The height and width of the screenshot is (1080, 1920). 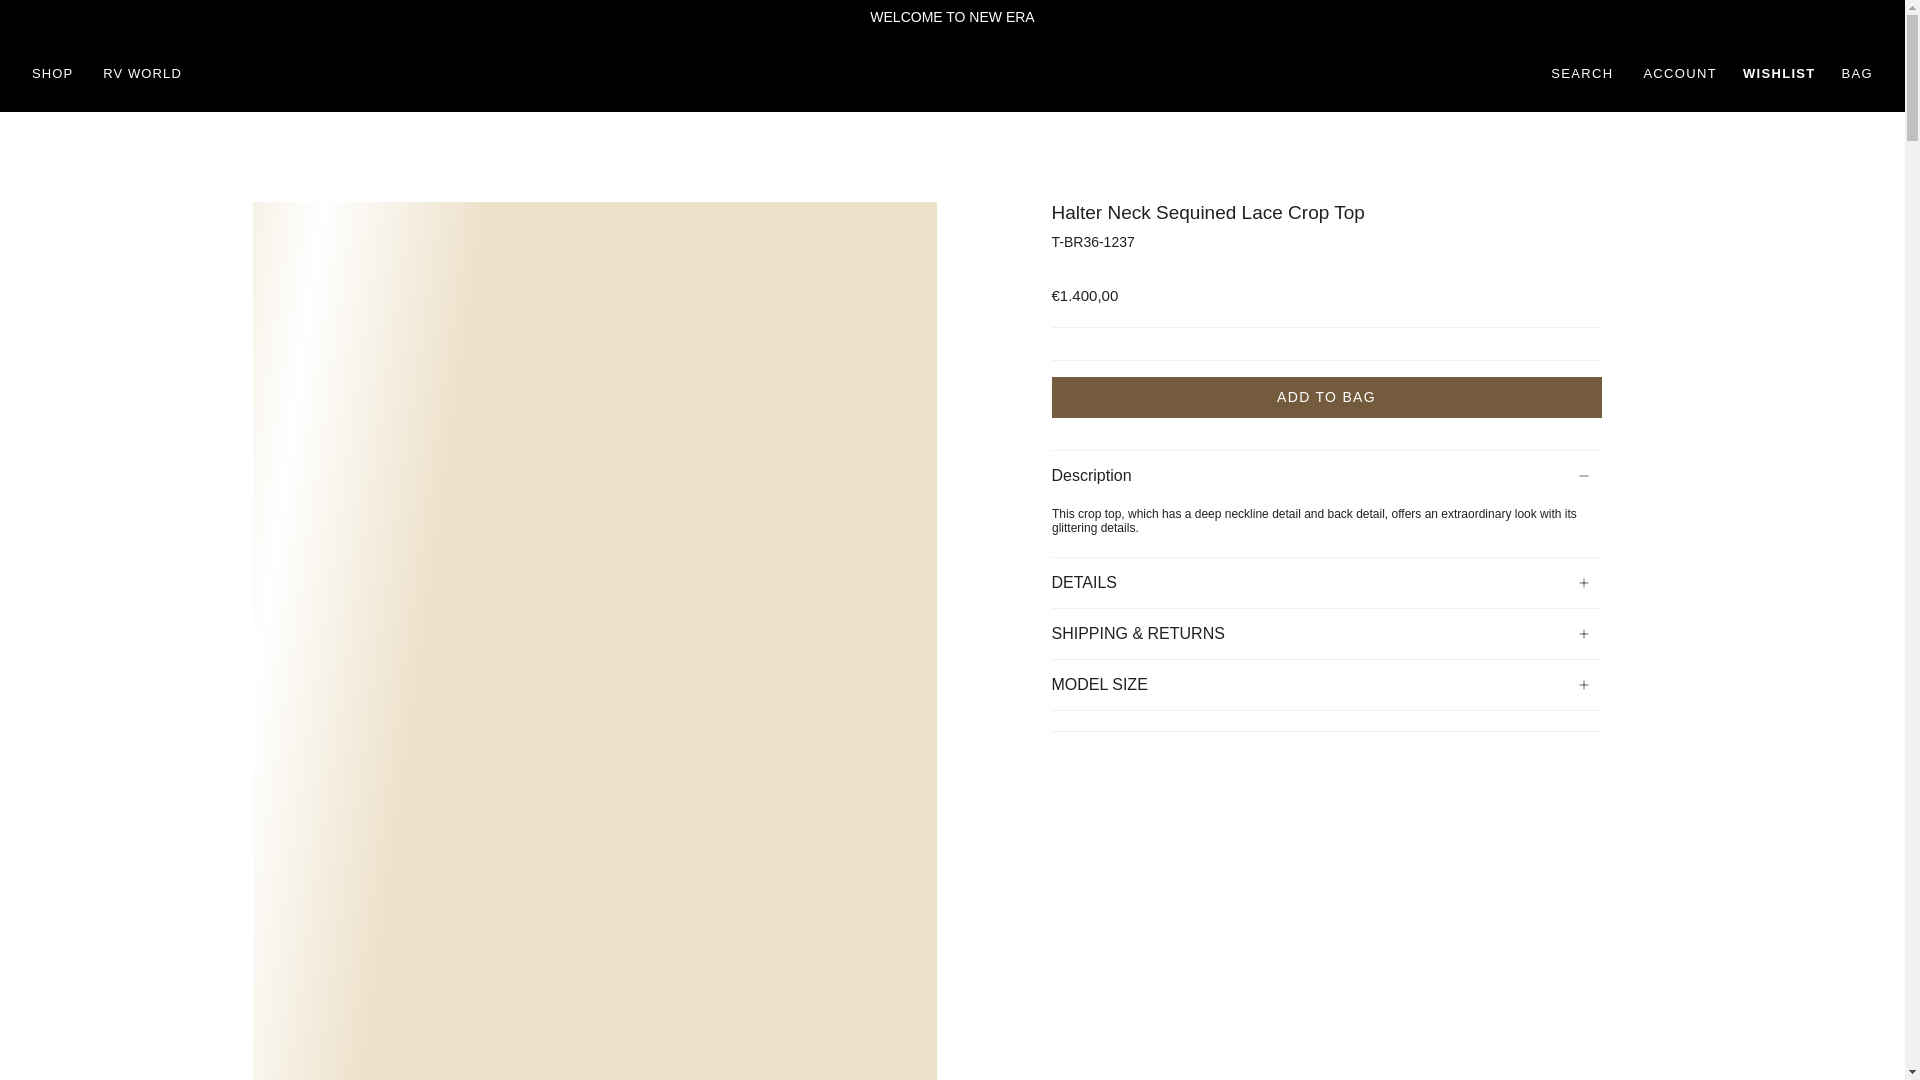 What do you see at coordinates (1680, 74) in the screenshot?
I see `My Account` at bounding box center [1680, 74].